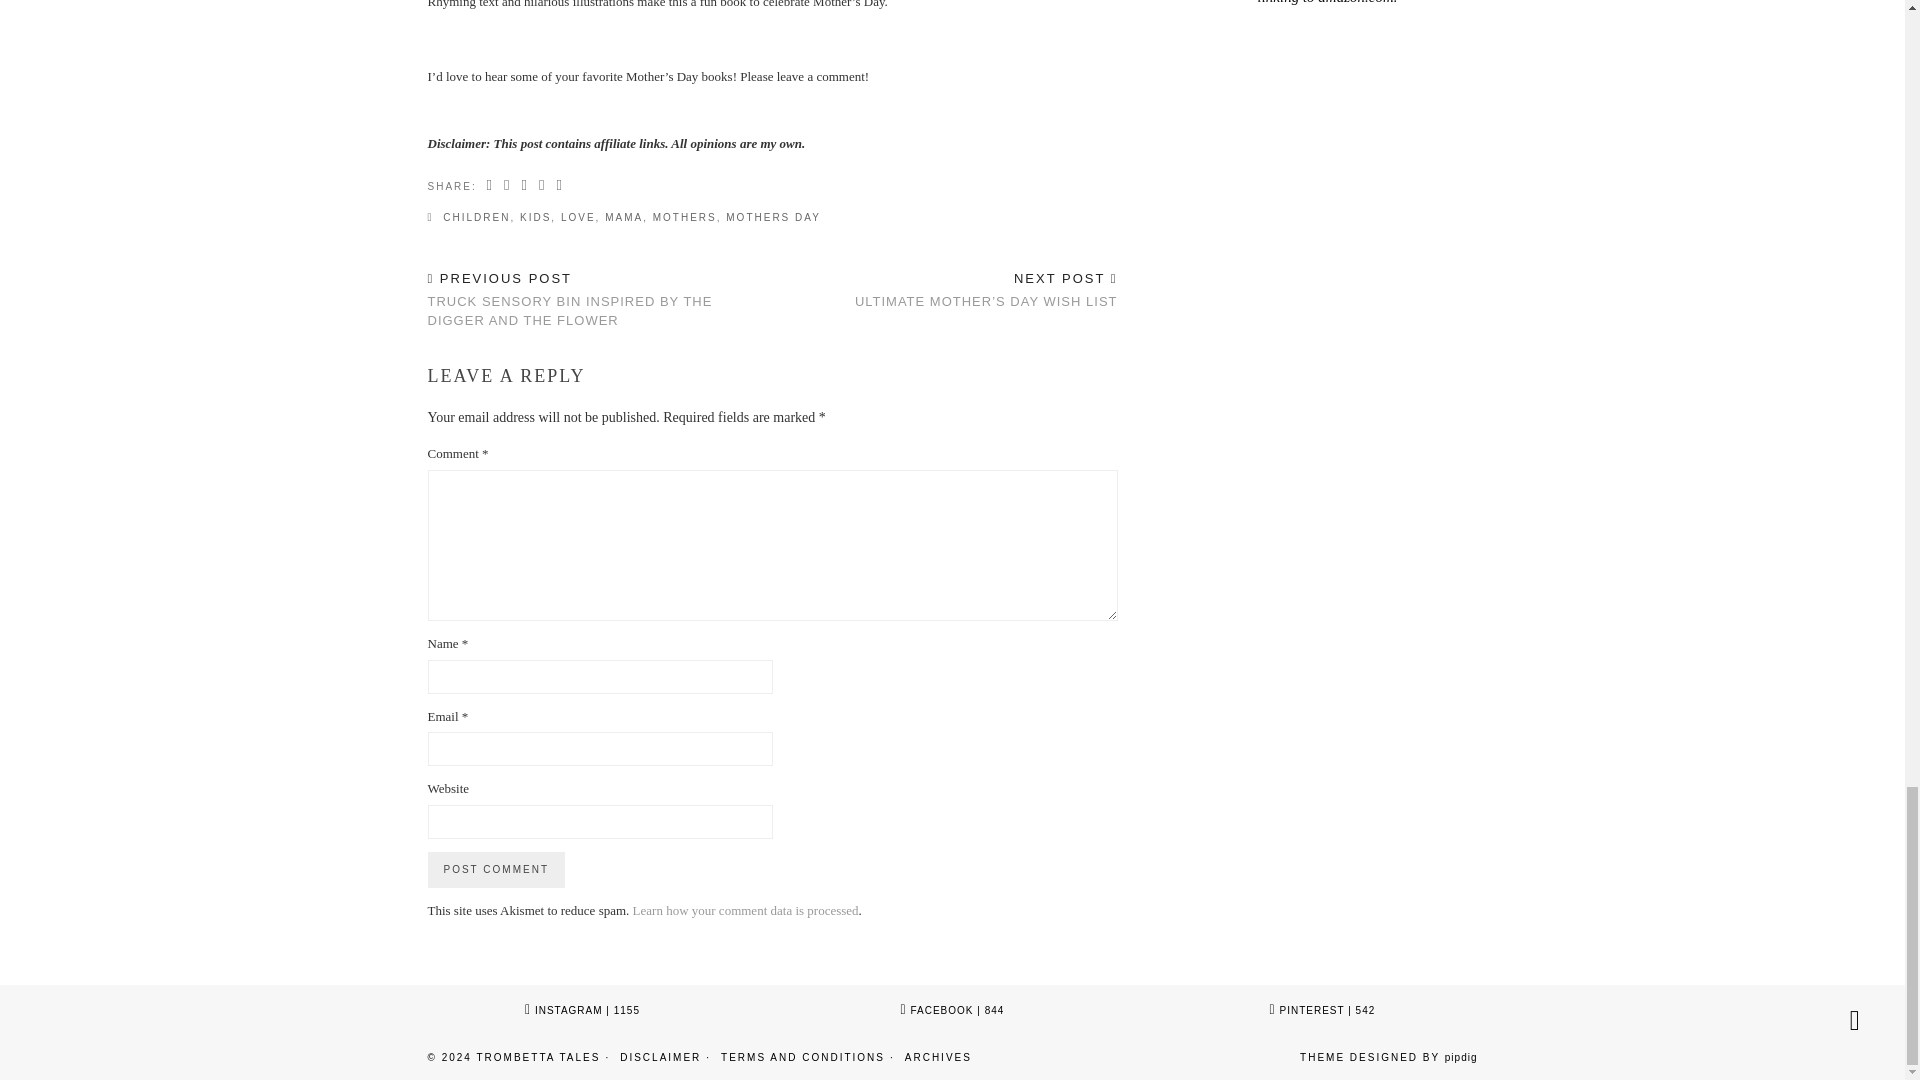 Image resolution: width=1920 pixels, height=1080 pixels. What do you see at coordinates (524, 186) in the screenshot?
I see `Share on Twitter` at bounding box center [524, 186].